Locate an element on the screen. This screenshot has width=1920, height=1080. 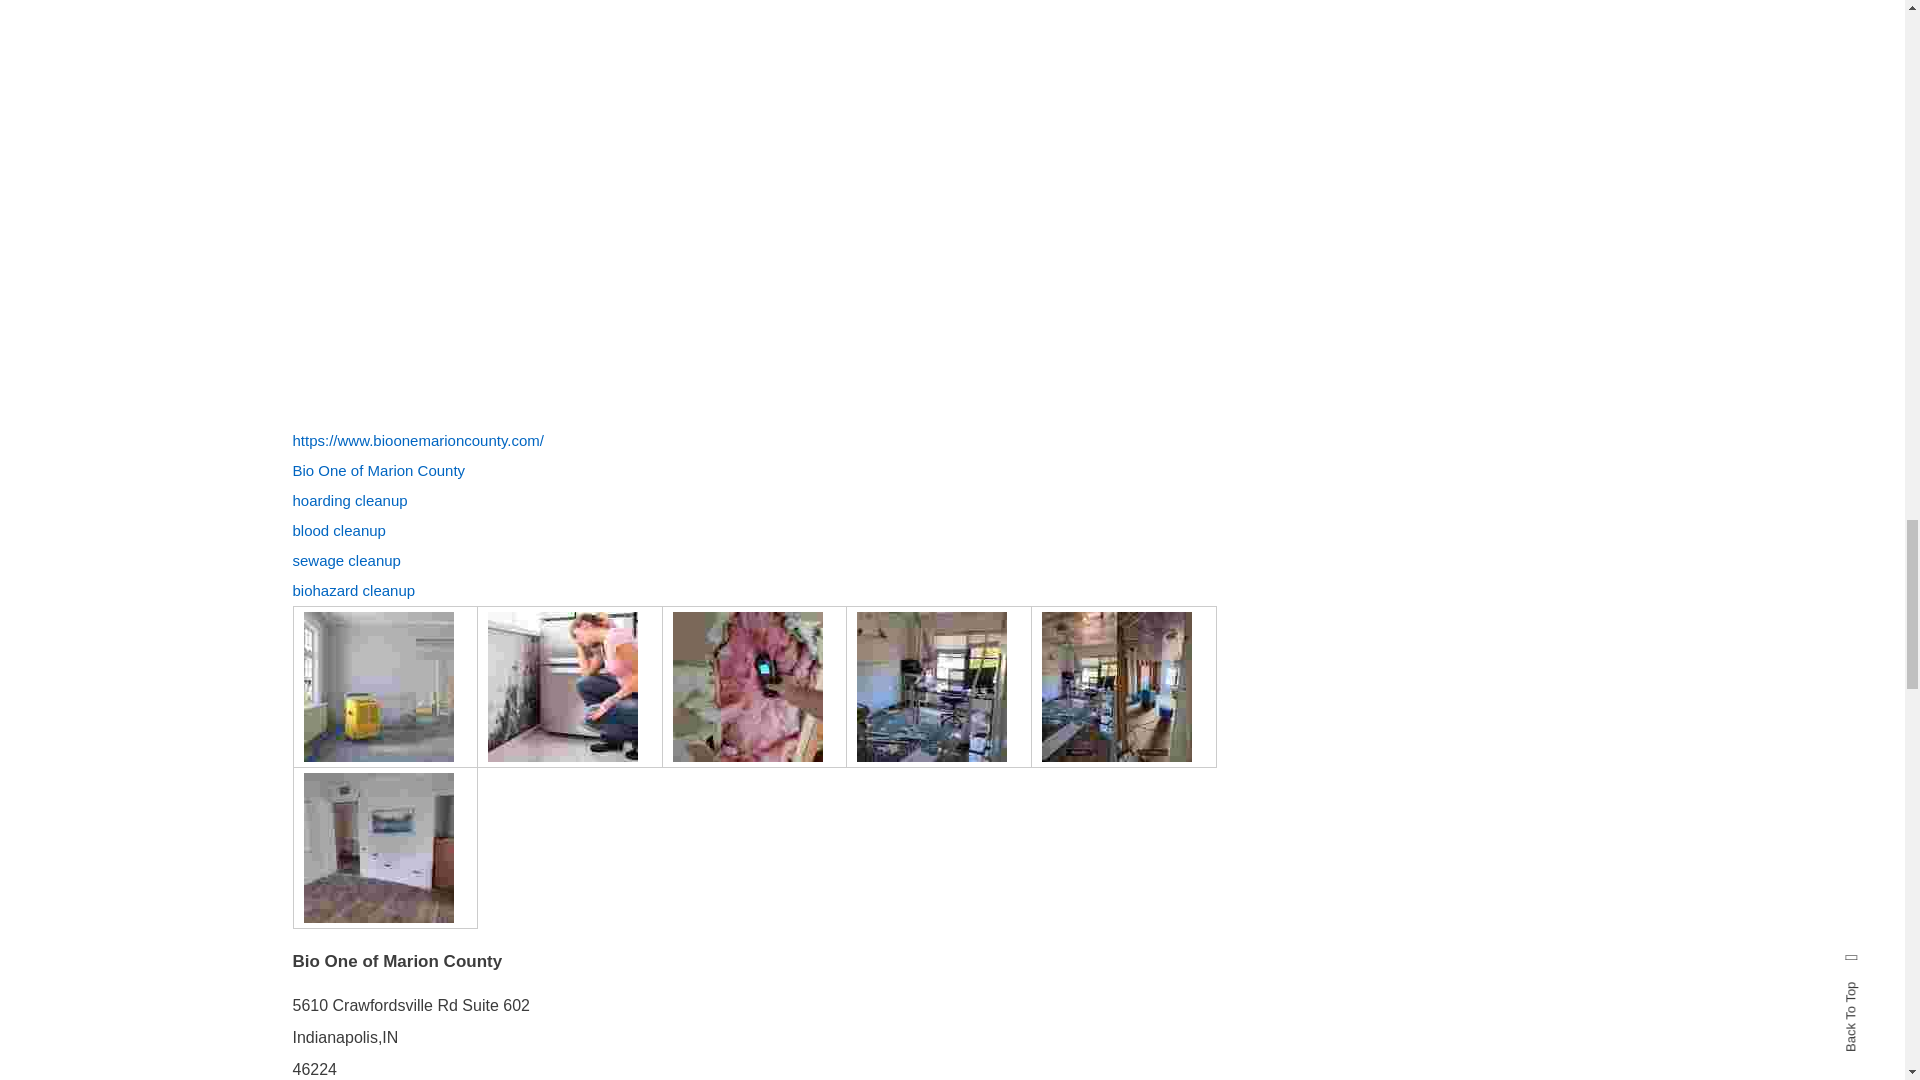
Bio One of Marion County 317-499-0614 is located at coordinates (378, 848).